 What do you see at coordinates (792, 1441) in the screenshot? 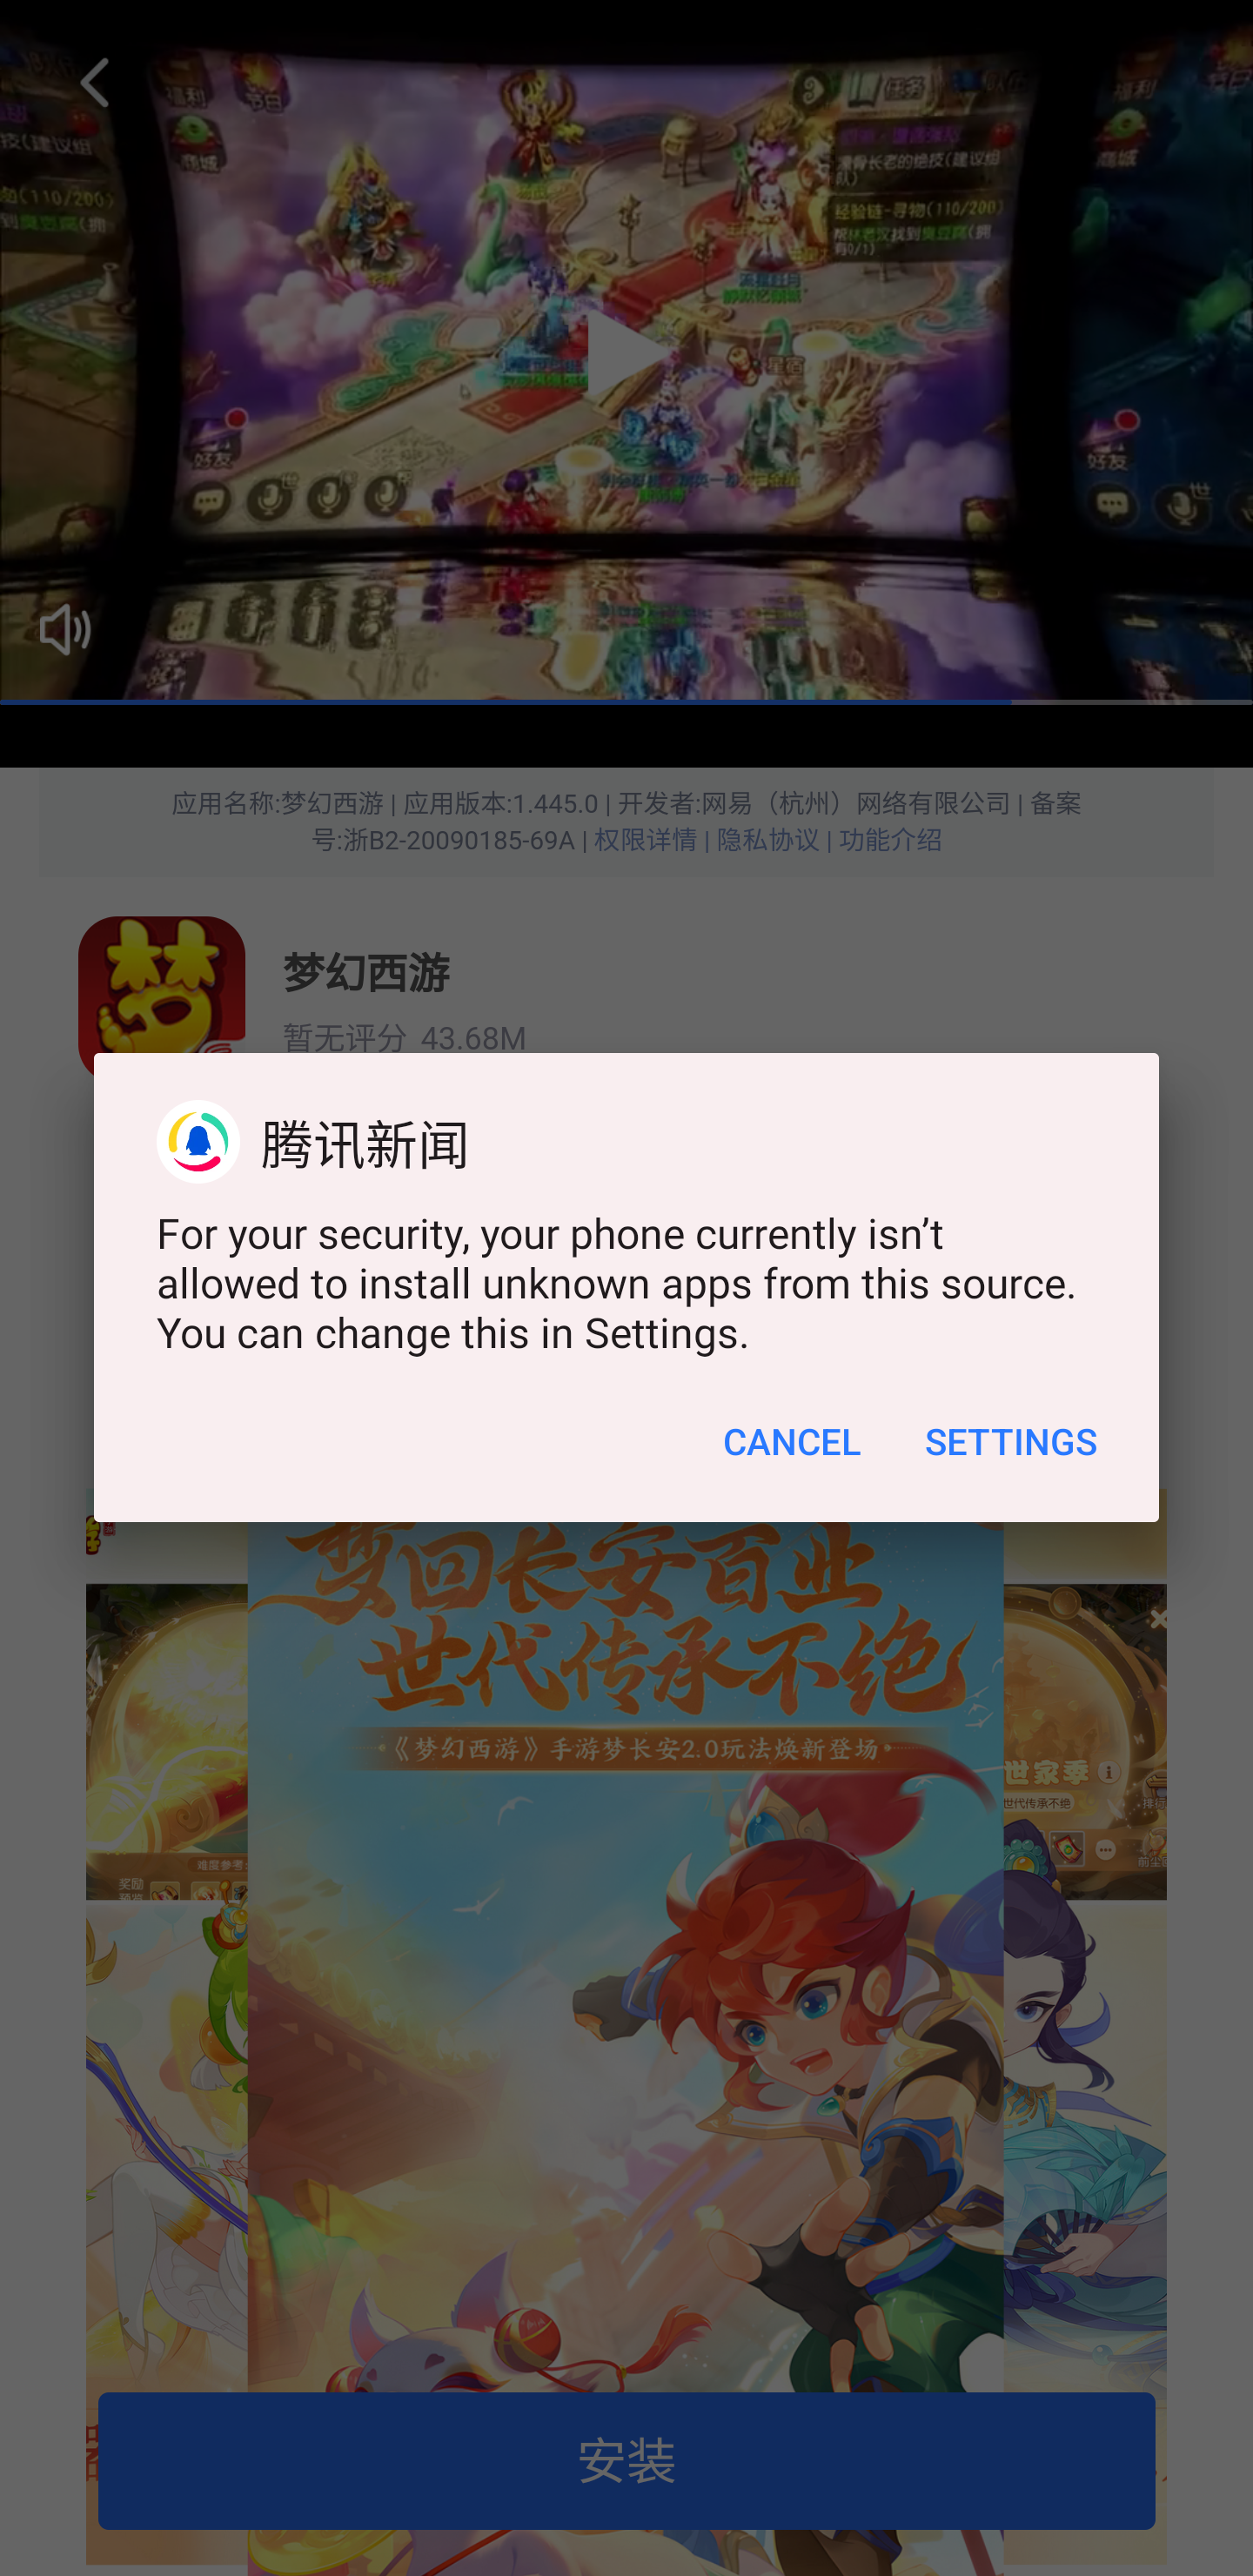
I see `CANCEL` at bounding box center [792, 1441].